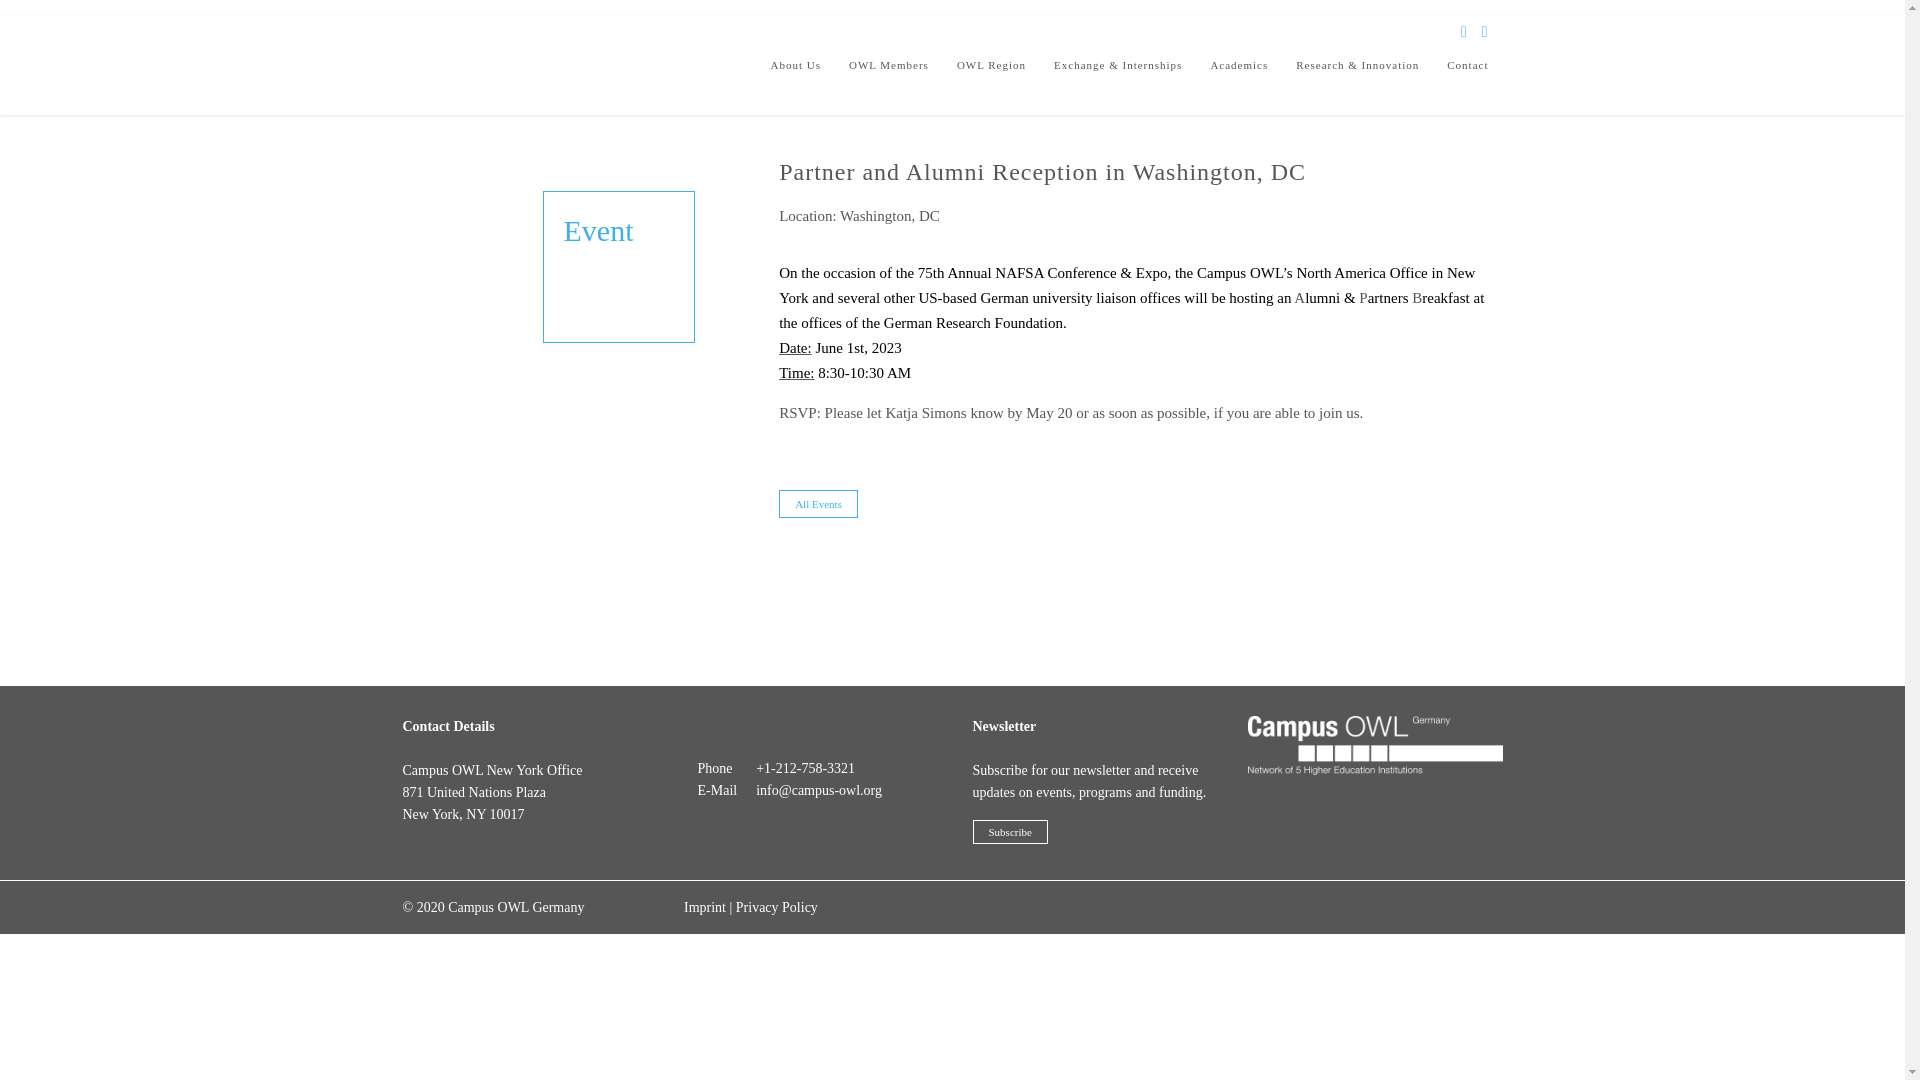 The width and height of the screenshot is (1920, 1080). What do you see at coordinates (818, 504) in the screenshot?
I see `All Events` at bounding box center [818, 504].